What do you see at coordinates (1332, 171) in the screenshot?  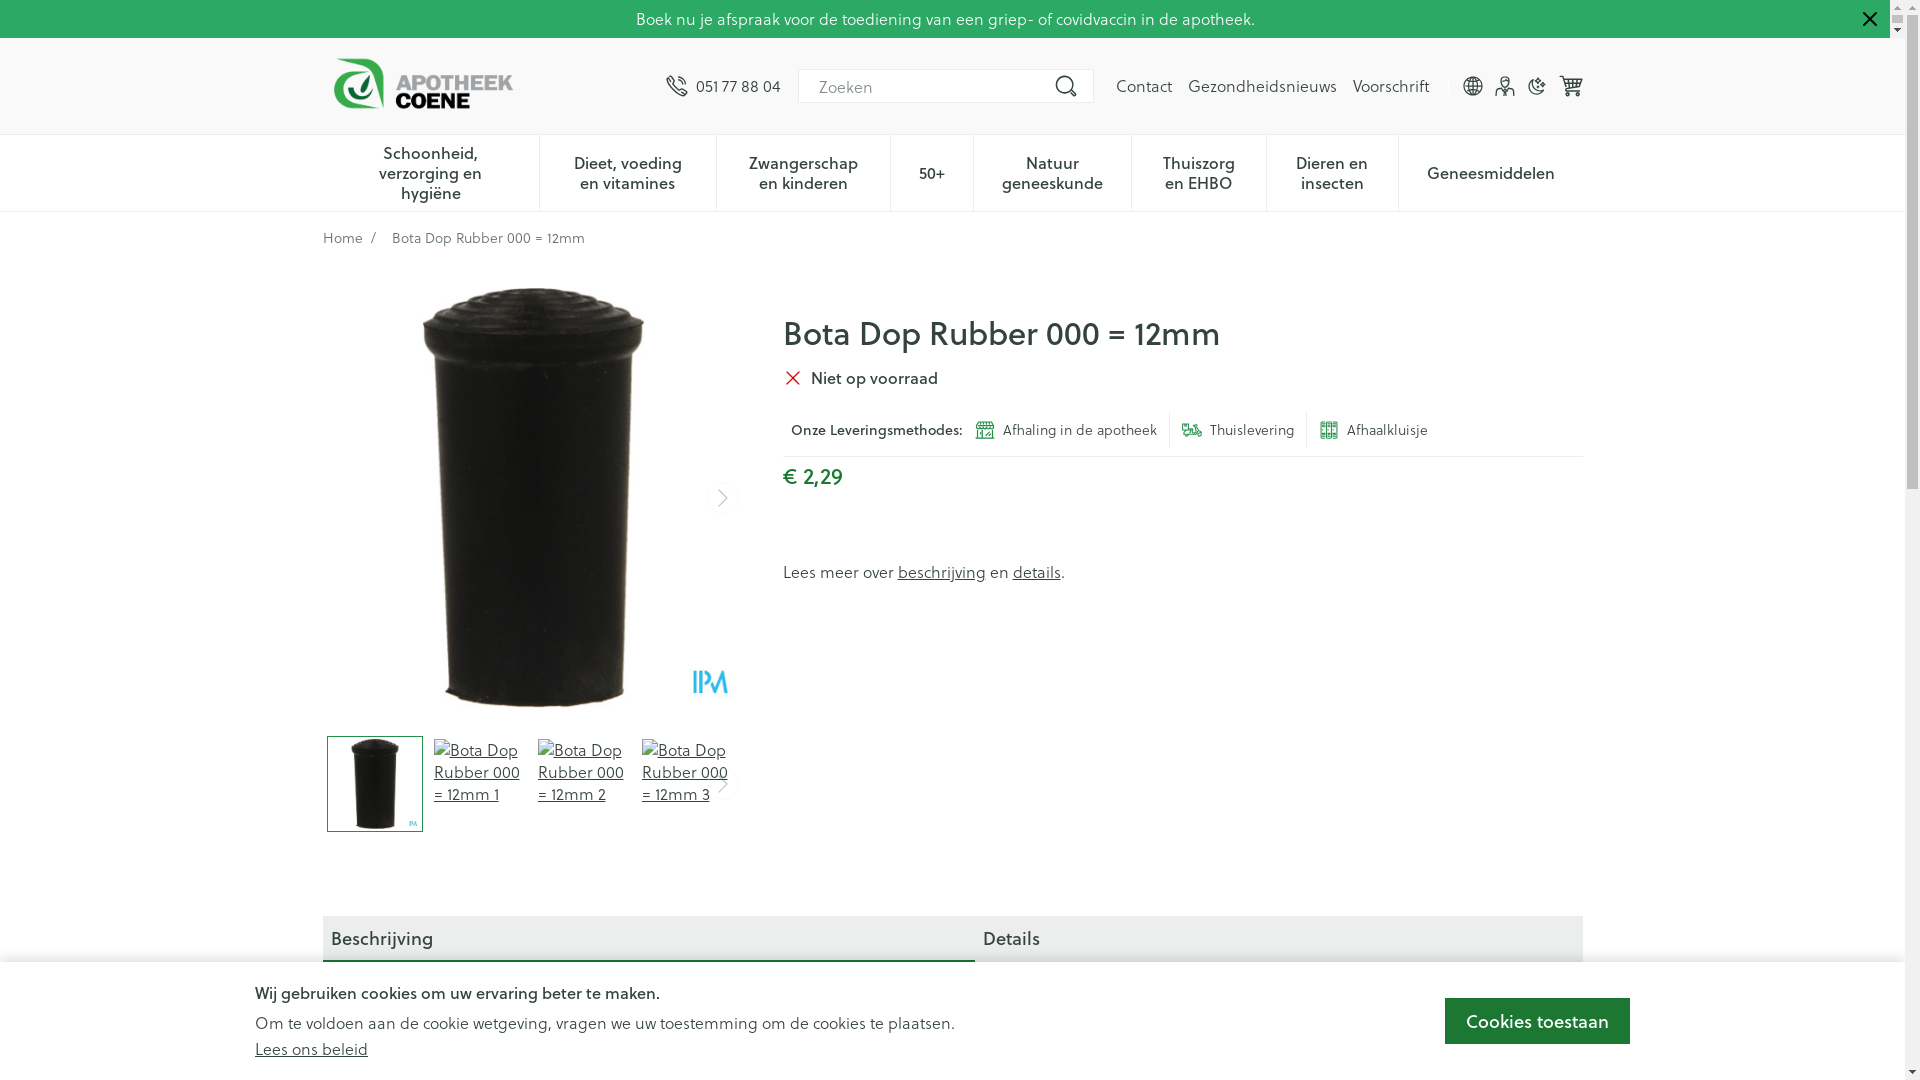 I see `Dieren en insecten` at bounding box center [1332, 171].